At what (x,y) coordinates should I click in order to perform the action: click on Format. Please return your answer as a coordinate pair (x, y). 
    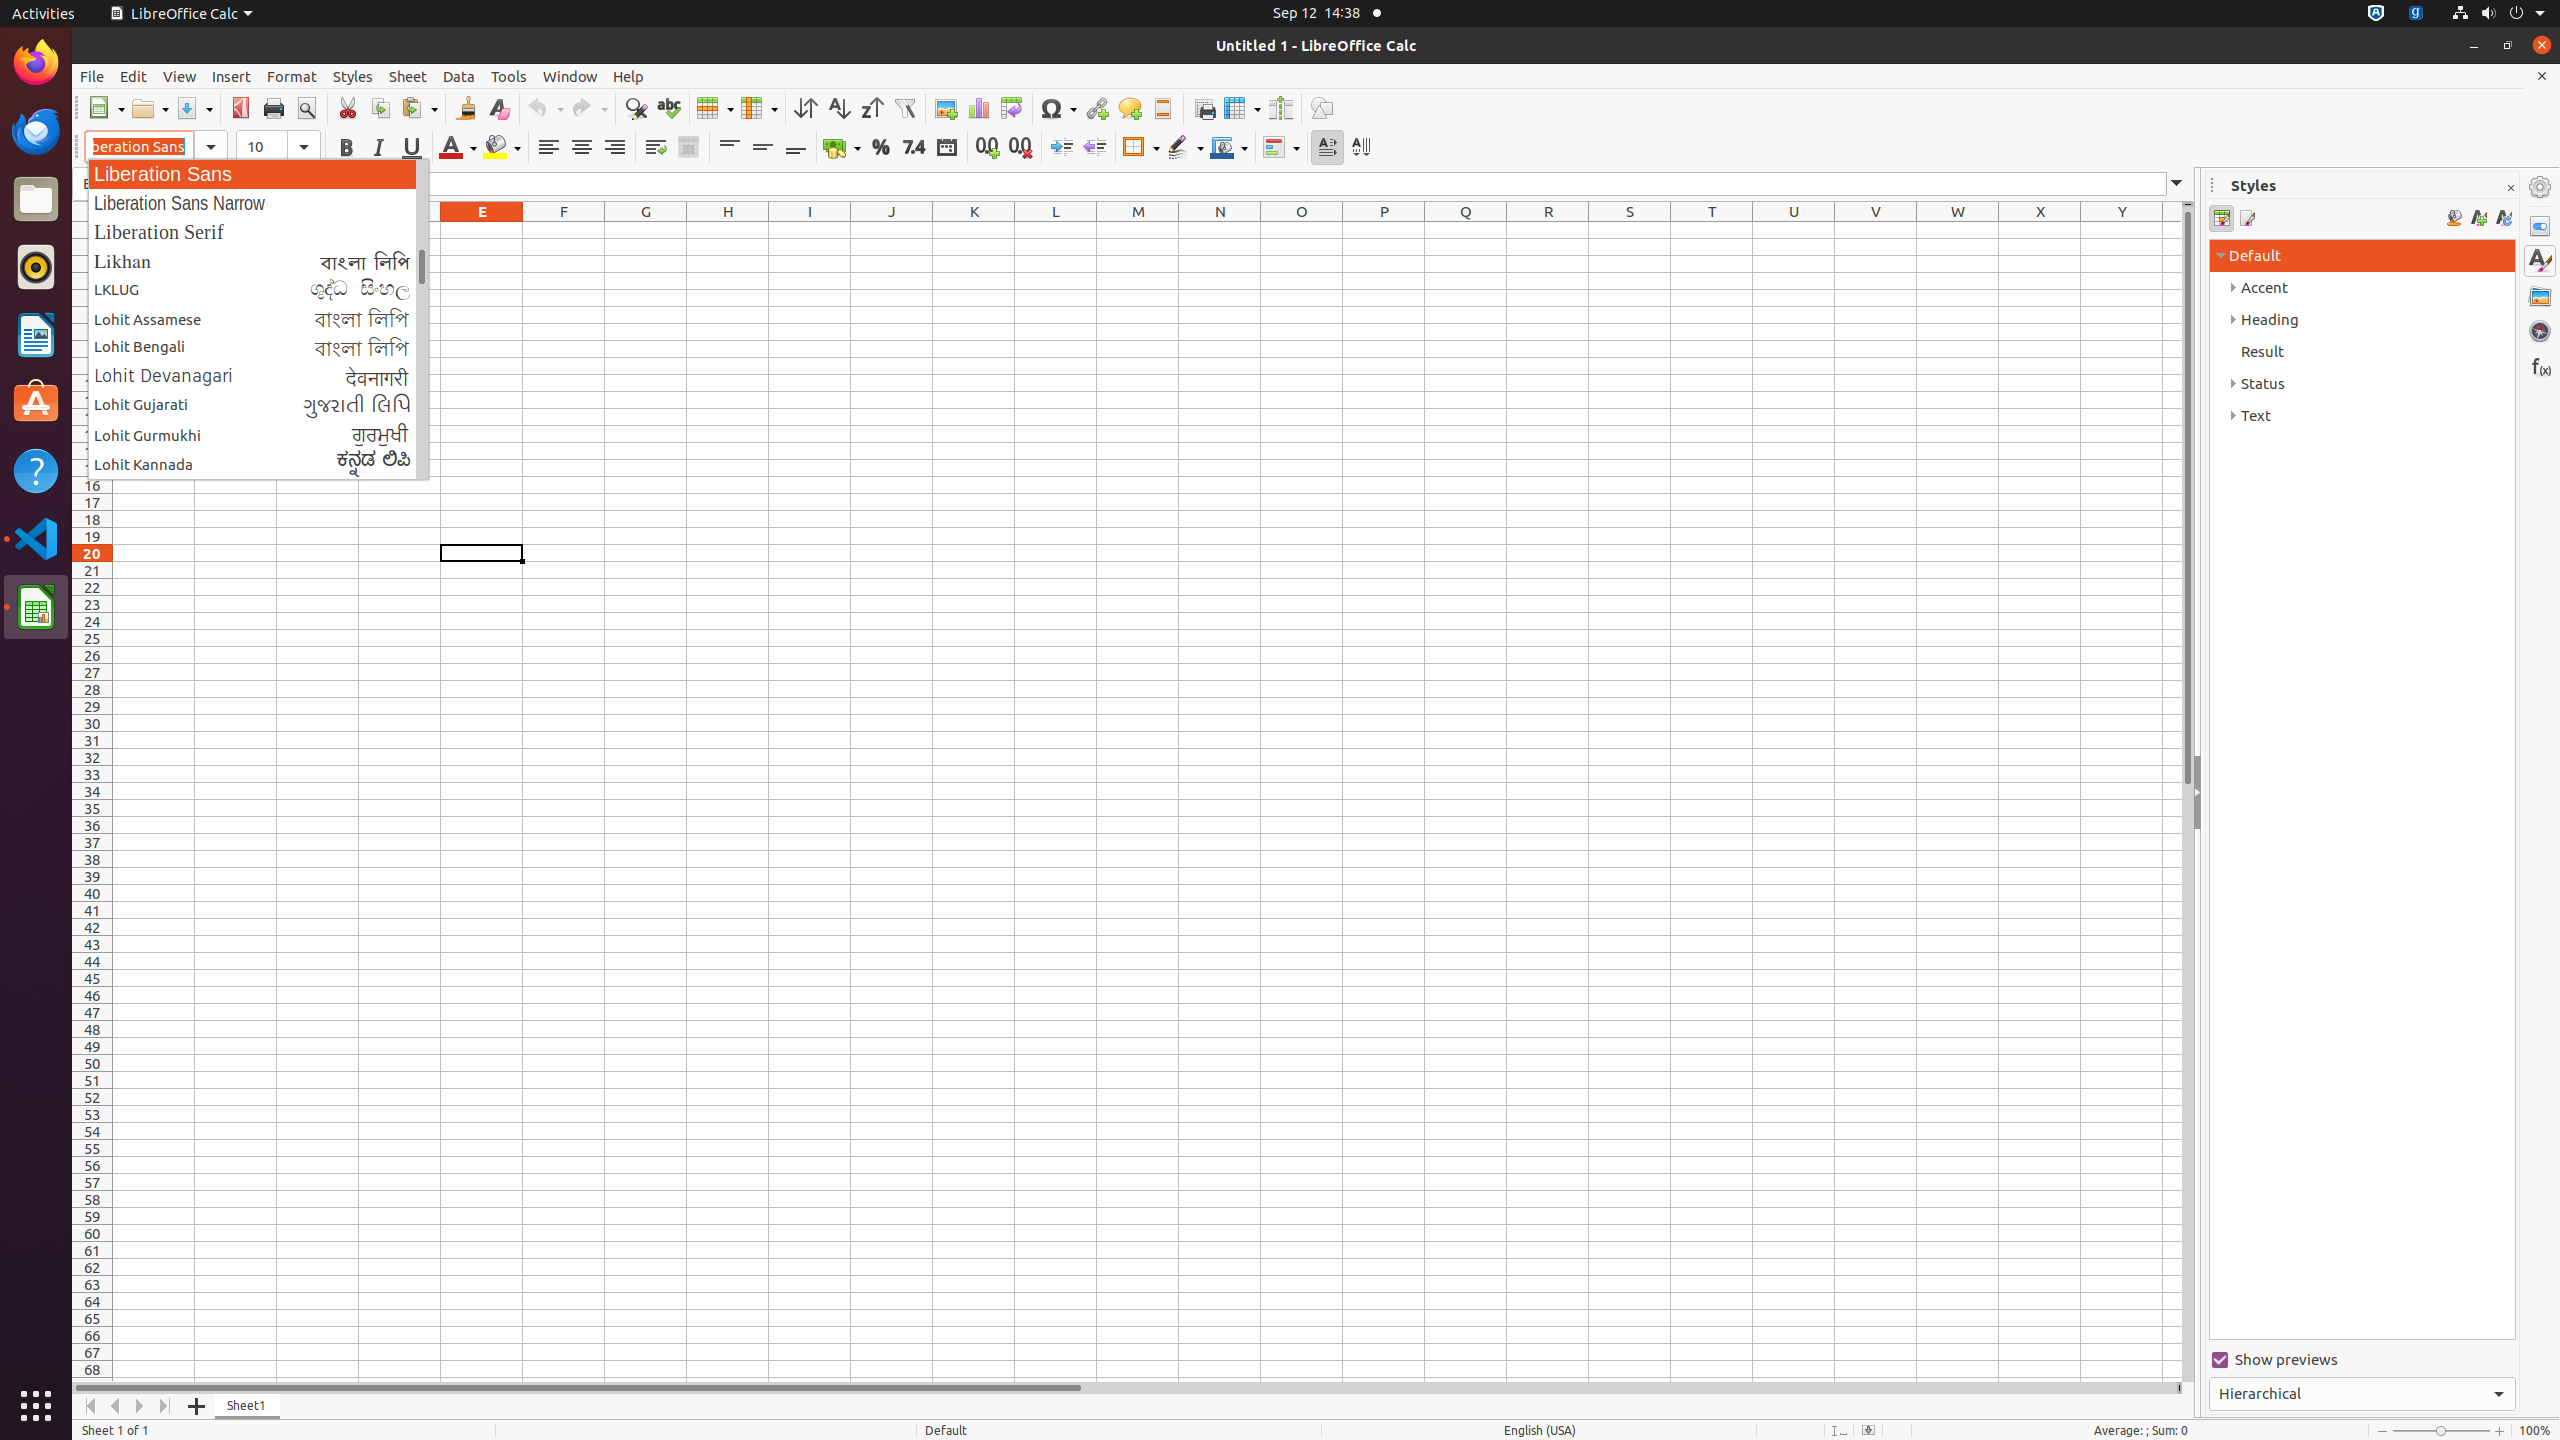
    Looking at the image, I should click on (292, 76).